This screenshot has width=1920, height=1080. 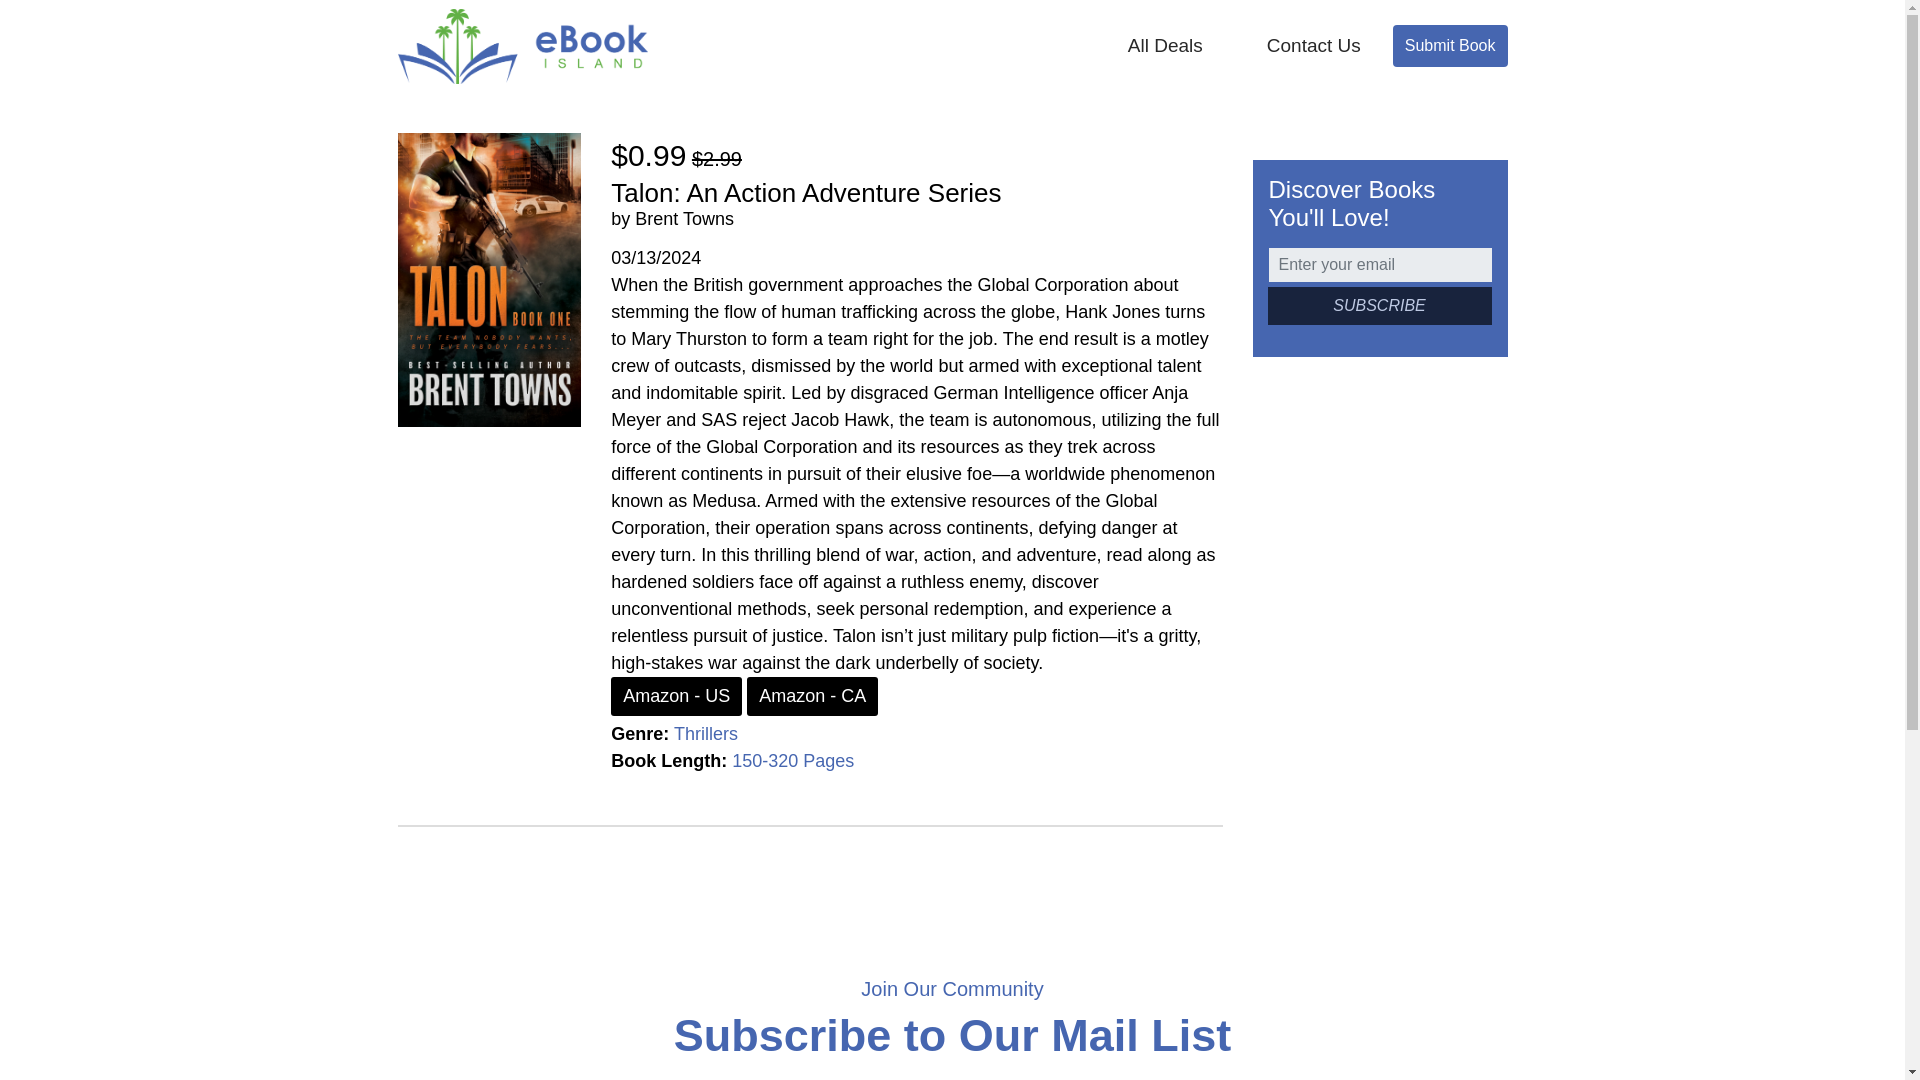 What do you see at coordinates (1165, 46) in the screenshot?
I see `All Deals` at bounding box center [1165, 46].